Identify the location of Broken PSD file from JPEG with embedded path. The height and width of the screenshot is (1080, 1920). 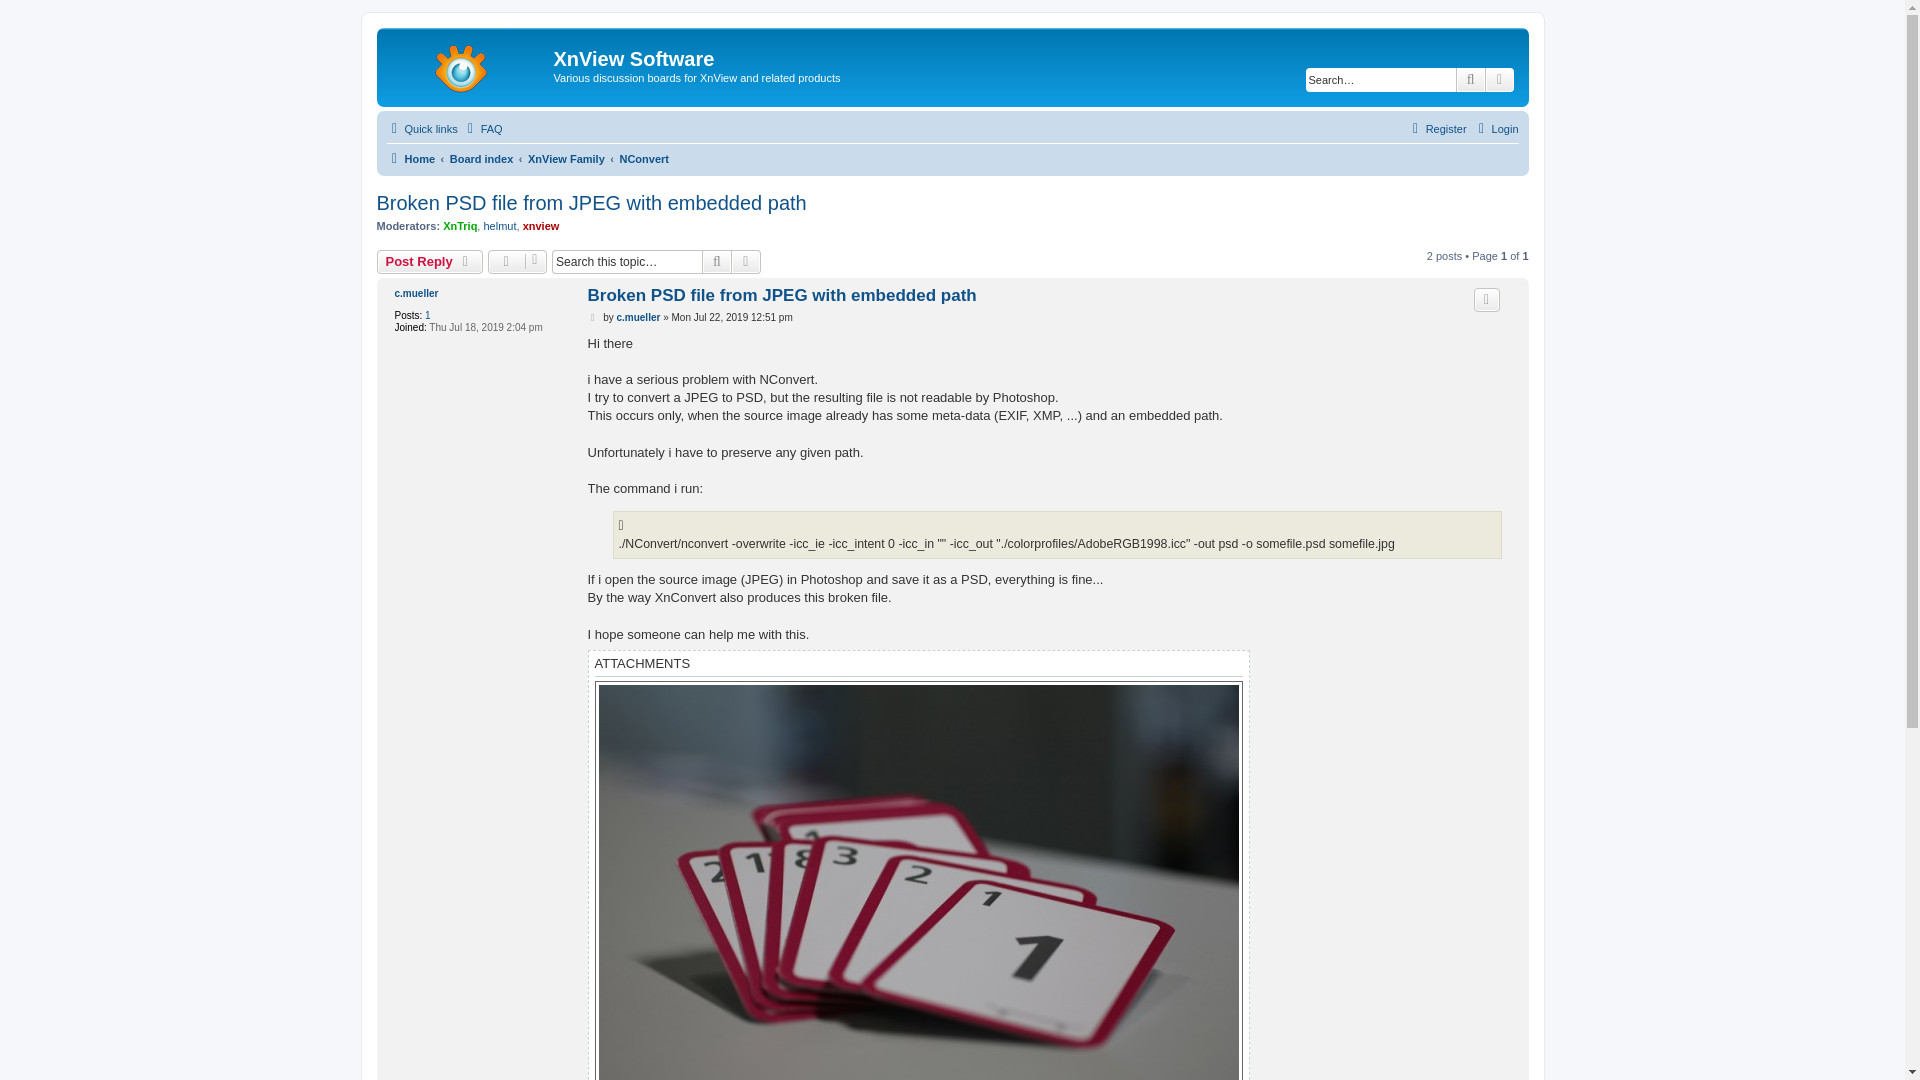
(782, 295).